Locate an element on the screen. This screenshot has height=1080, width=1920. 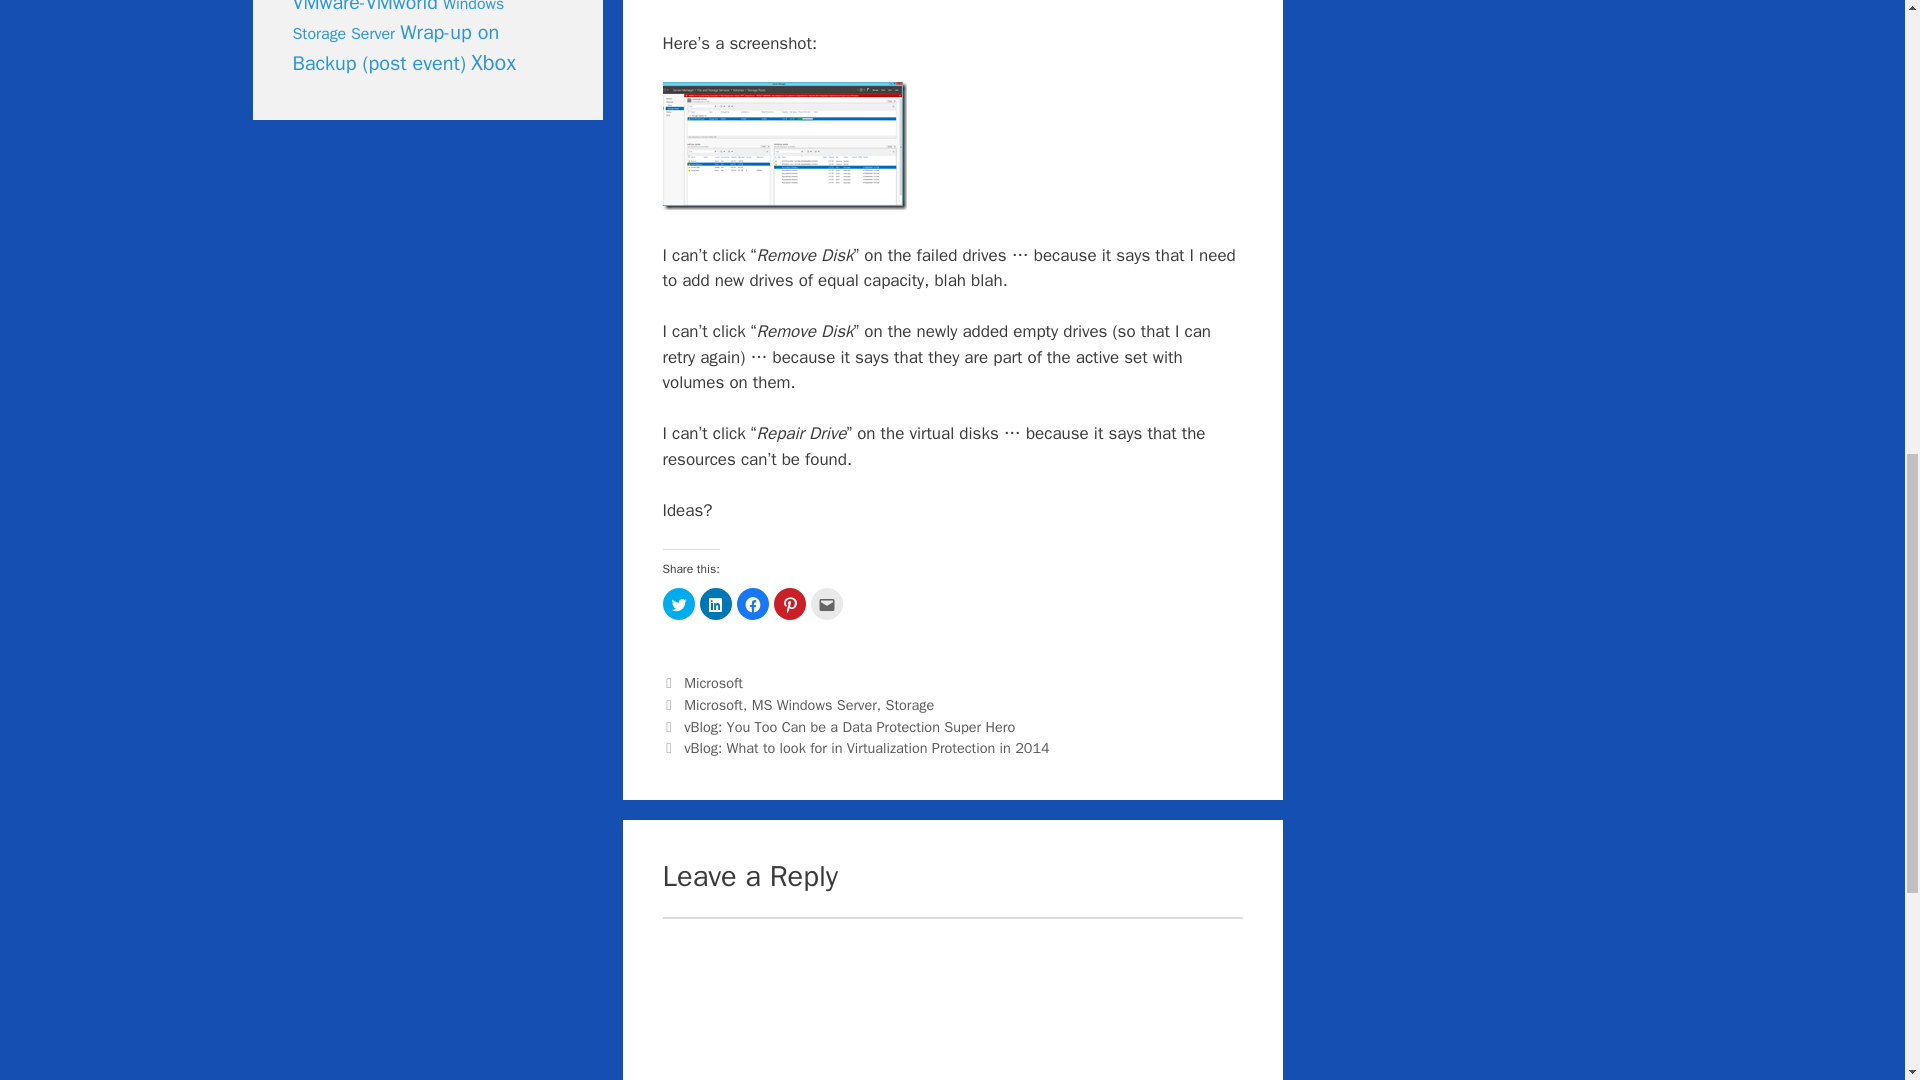
MS Windows Server is located at coordinates (814, 704).